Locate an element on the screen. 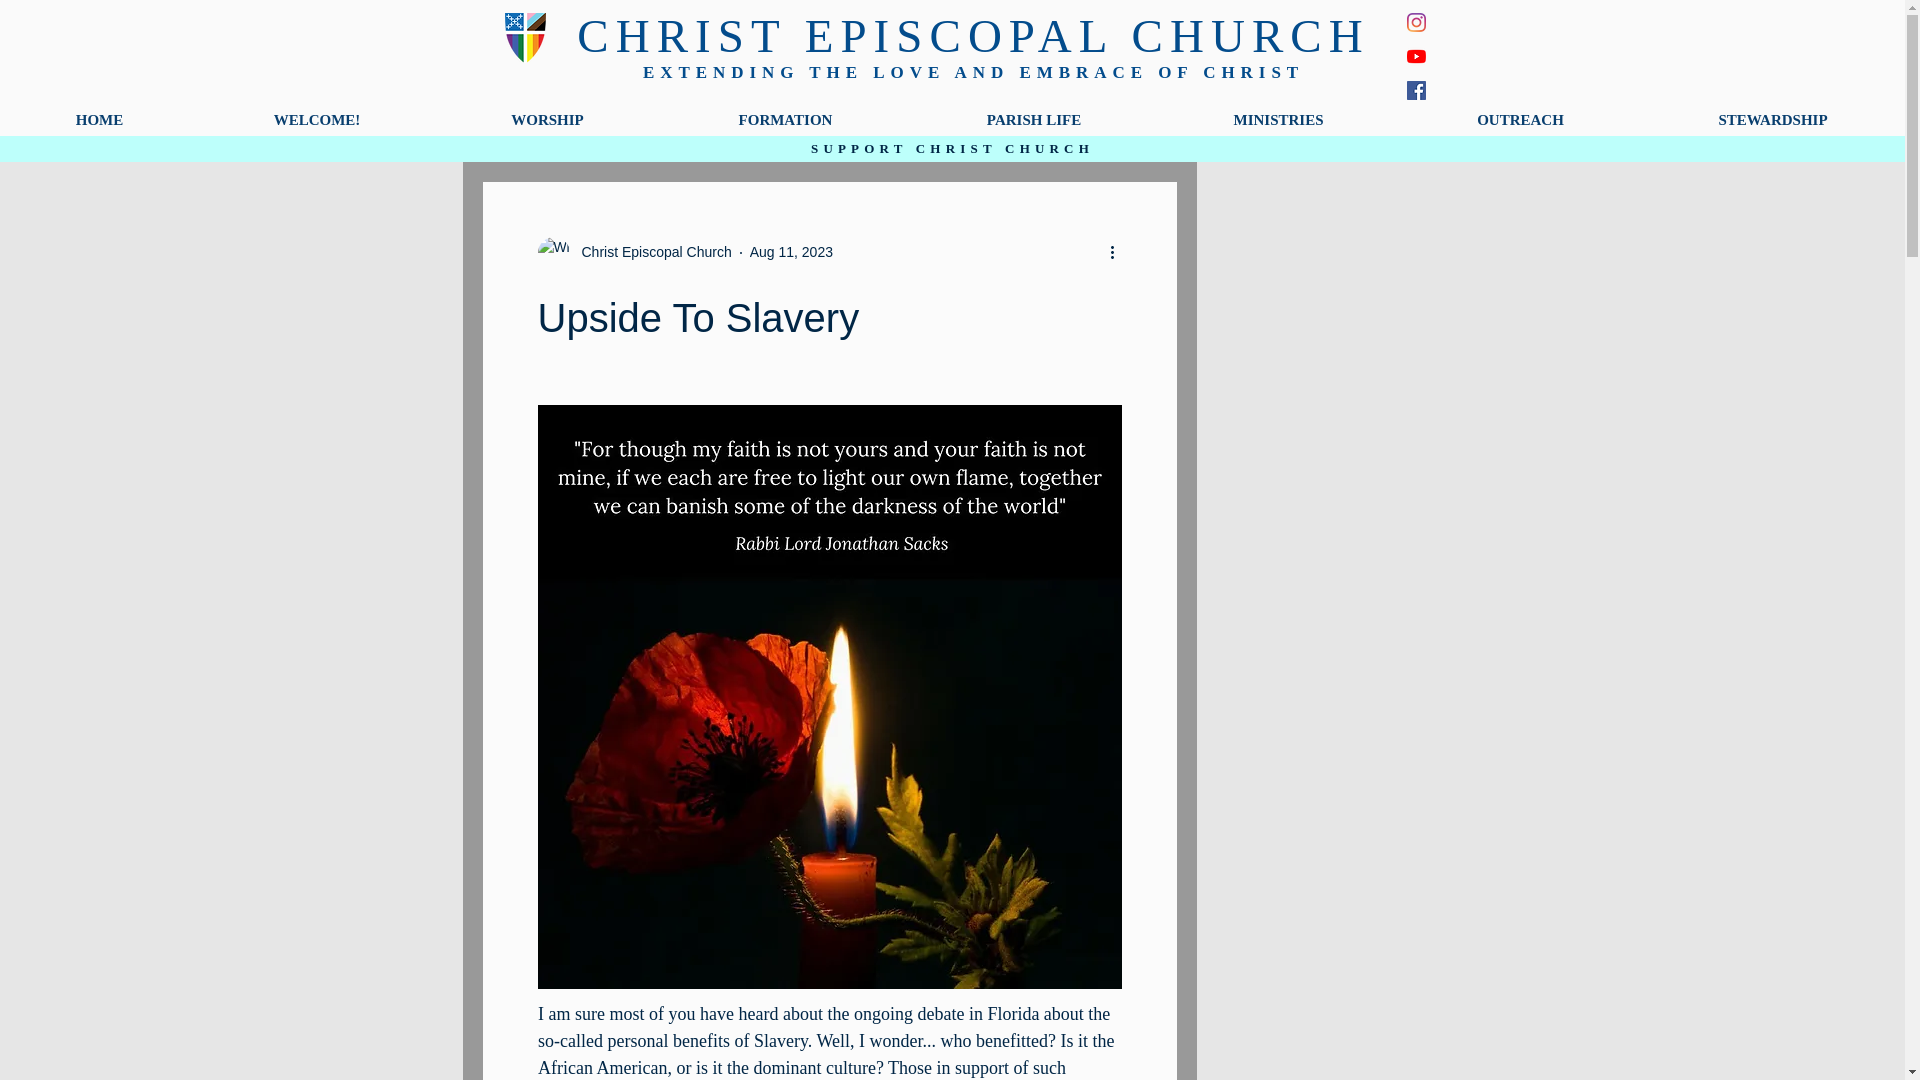 The height and width of the screenshot is (1080, 1920). CHRIST EPISCOPAL CHURCH is located at coordinates (972, 35).